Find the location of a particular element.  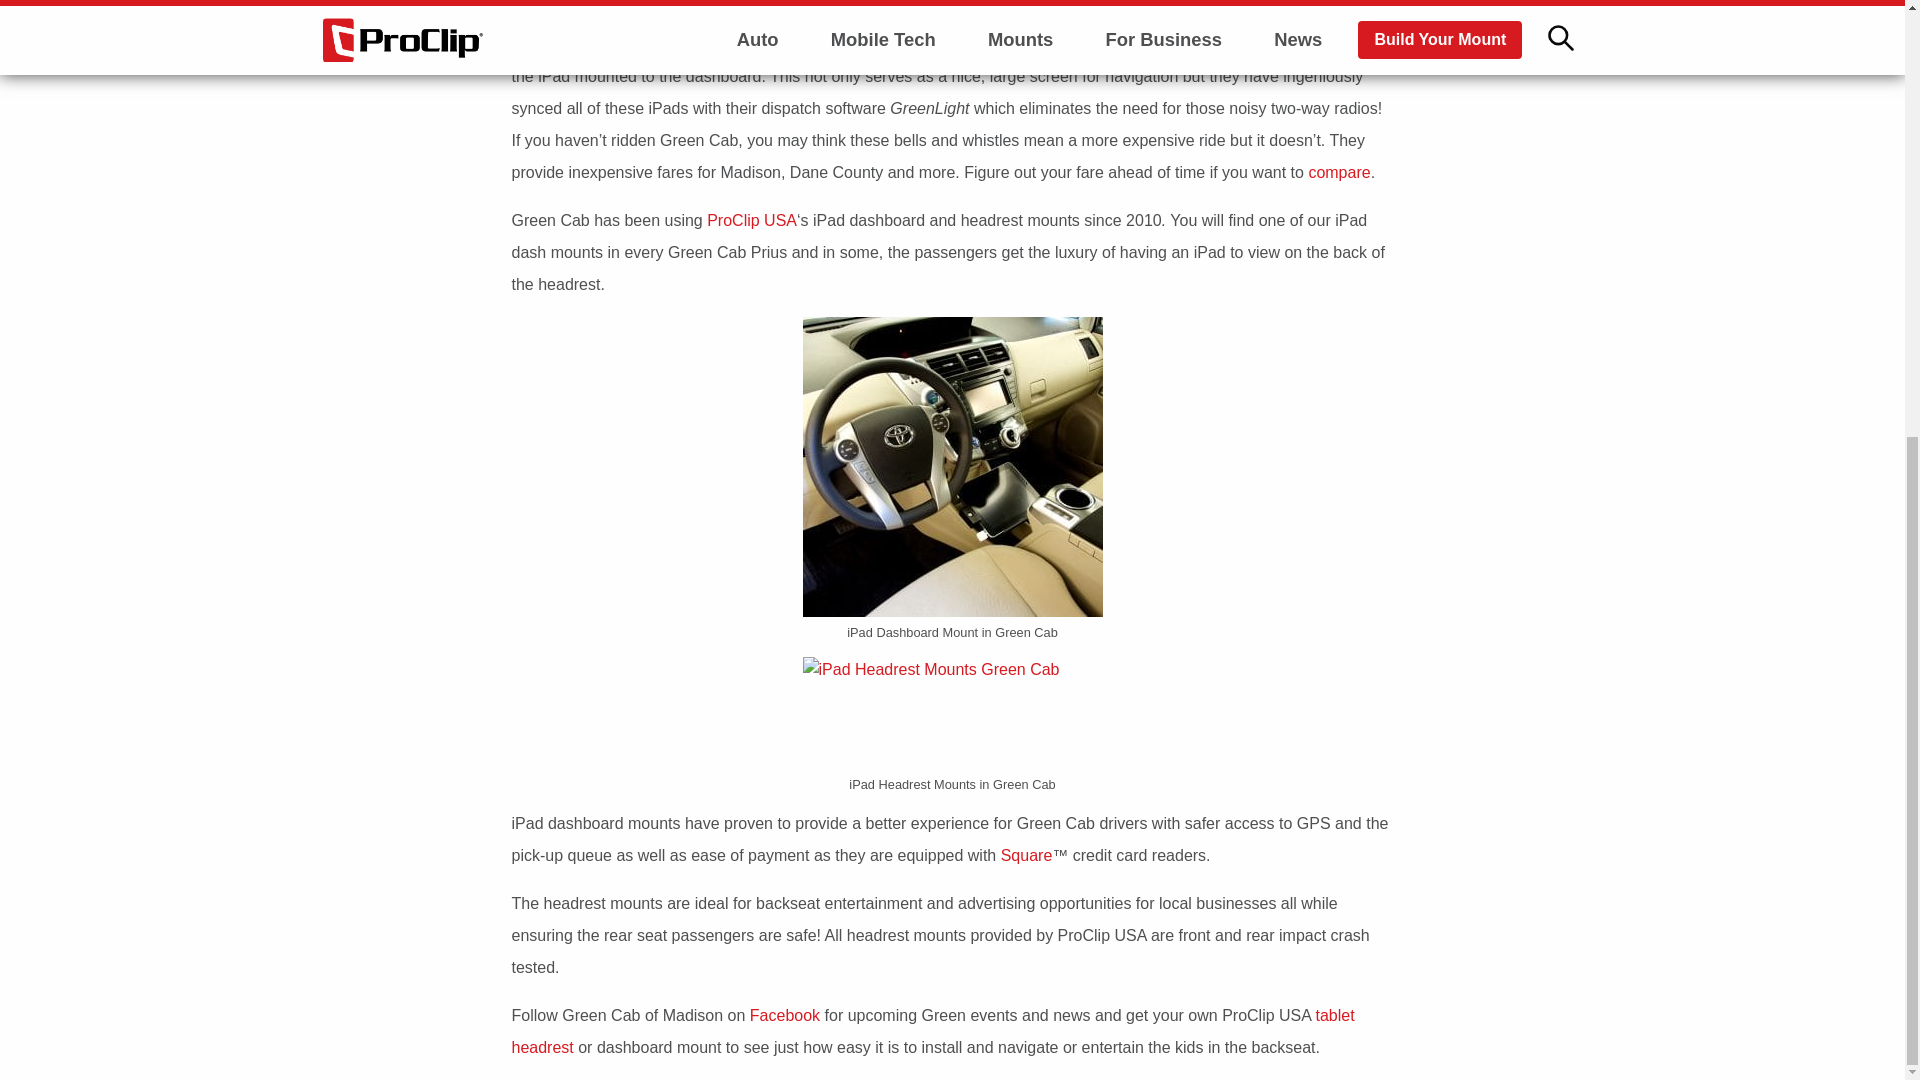

Tablet Crash Tested Headrest Mounts is located at coordinates (934, 1031).